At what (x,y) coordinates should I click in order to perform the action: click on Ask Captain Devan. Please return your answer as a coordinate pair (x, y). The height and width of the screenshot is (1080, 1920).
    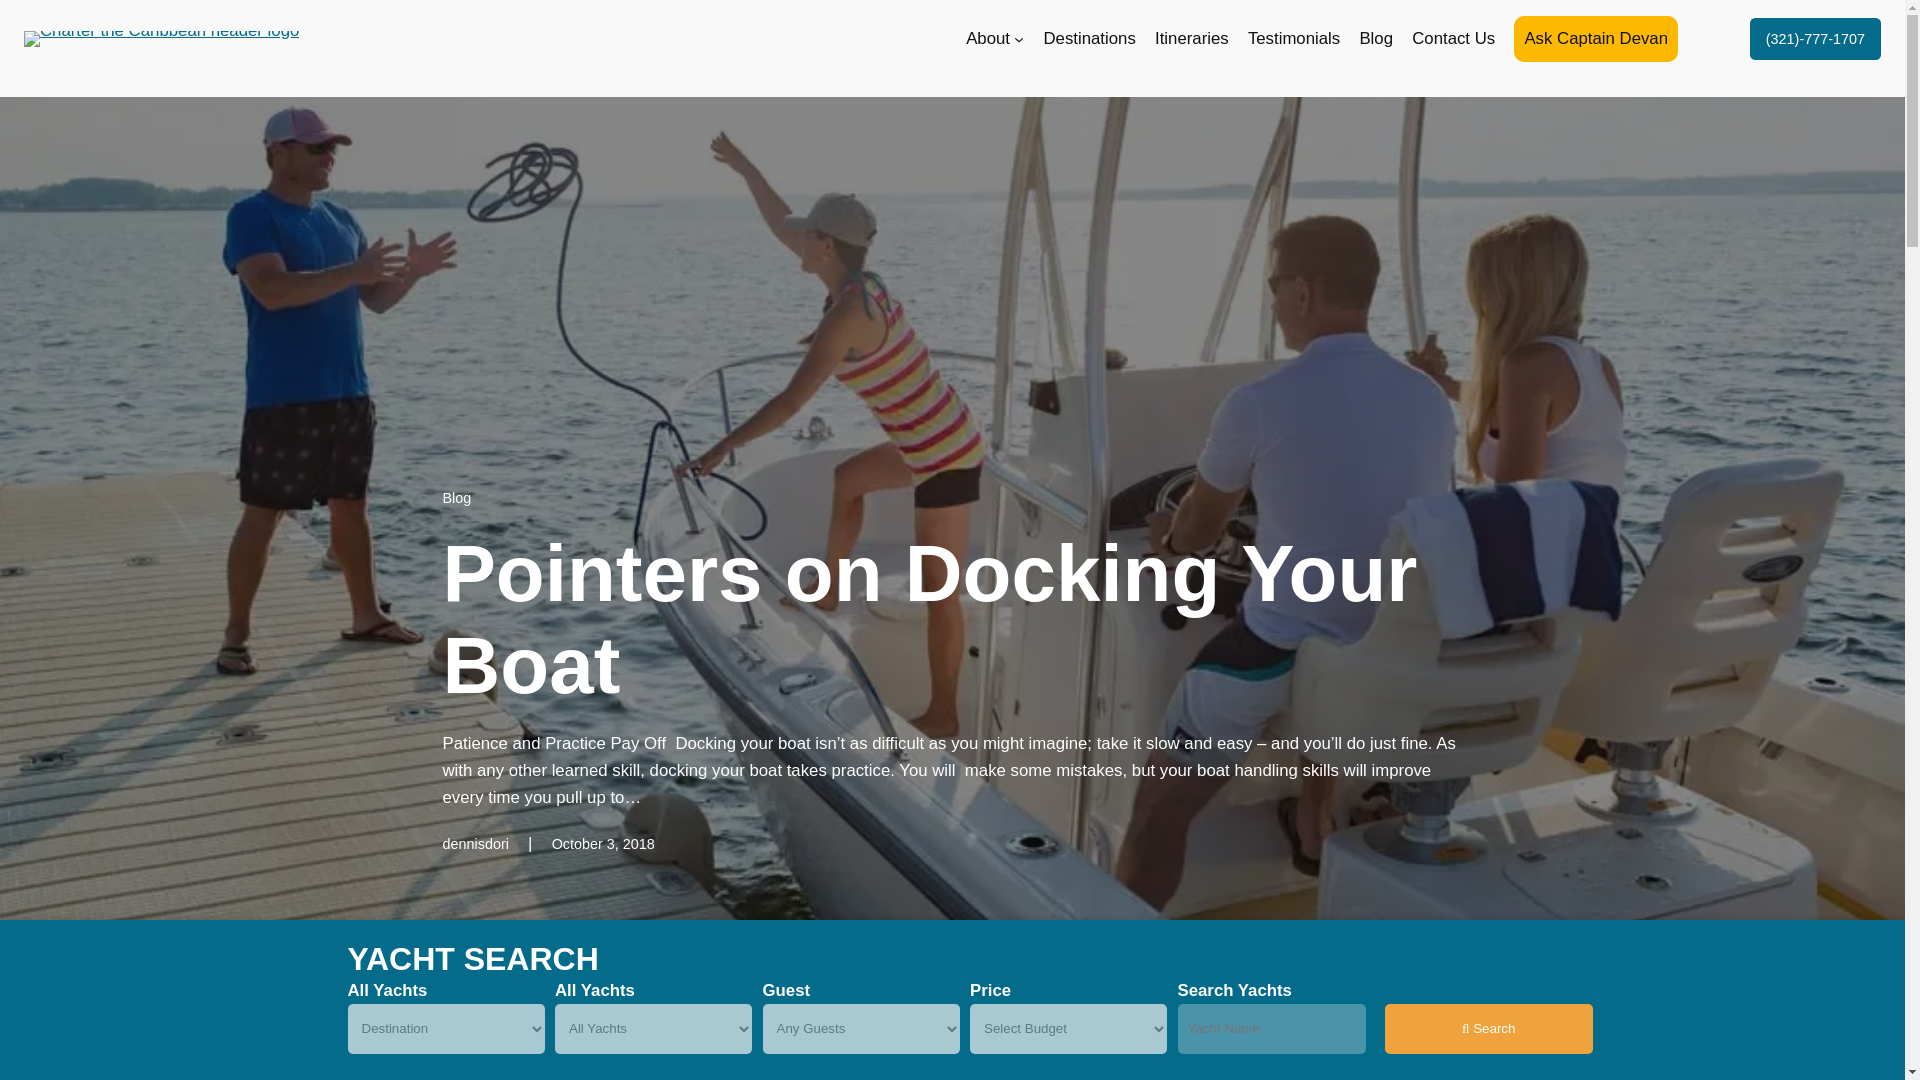
    Looking at the image, I should click on (1596, 38).